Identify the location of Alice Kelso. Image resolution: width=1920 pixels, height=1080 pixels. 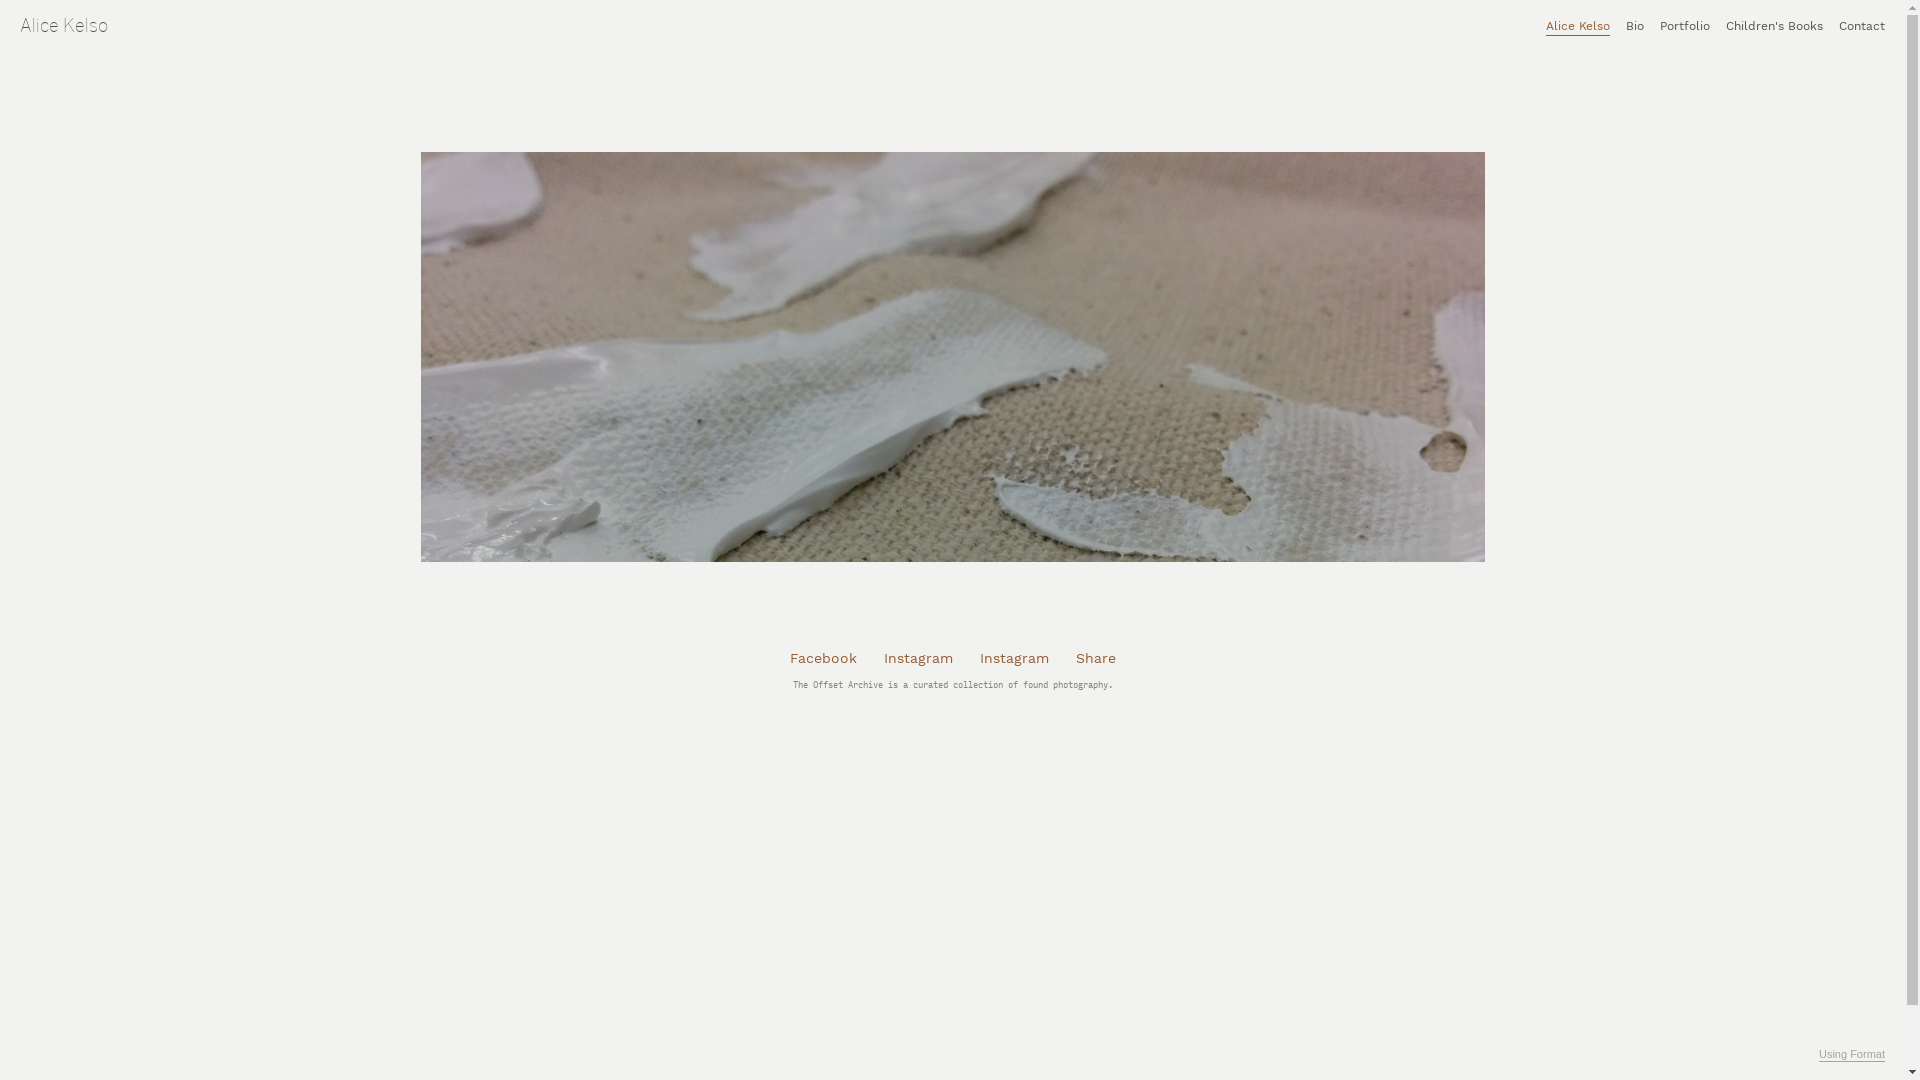
(1578, 28).